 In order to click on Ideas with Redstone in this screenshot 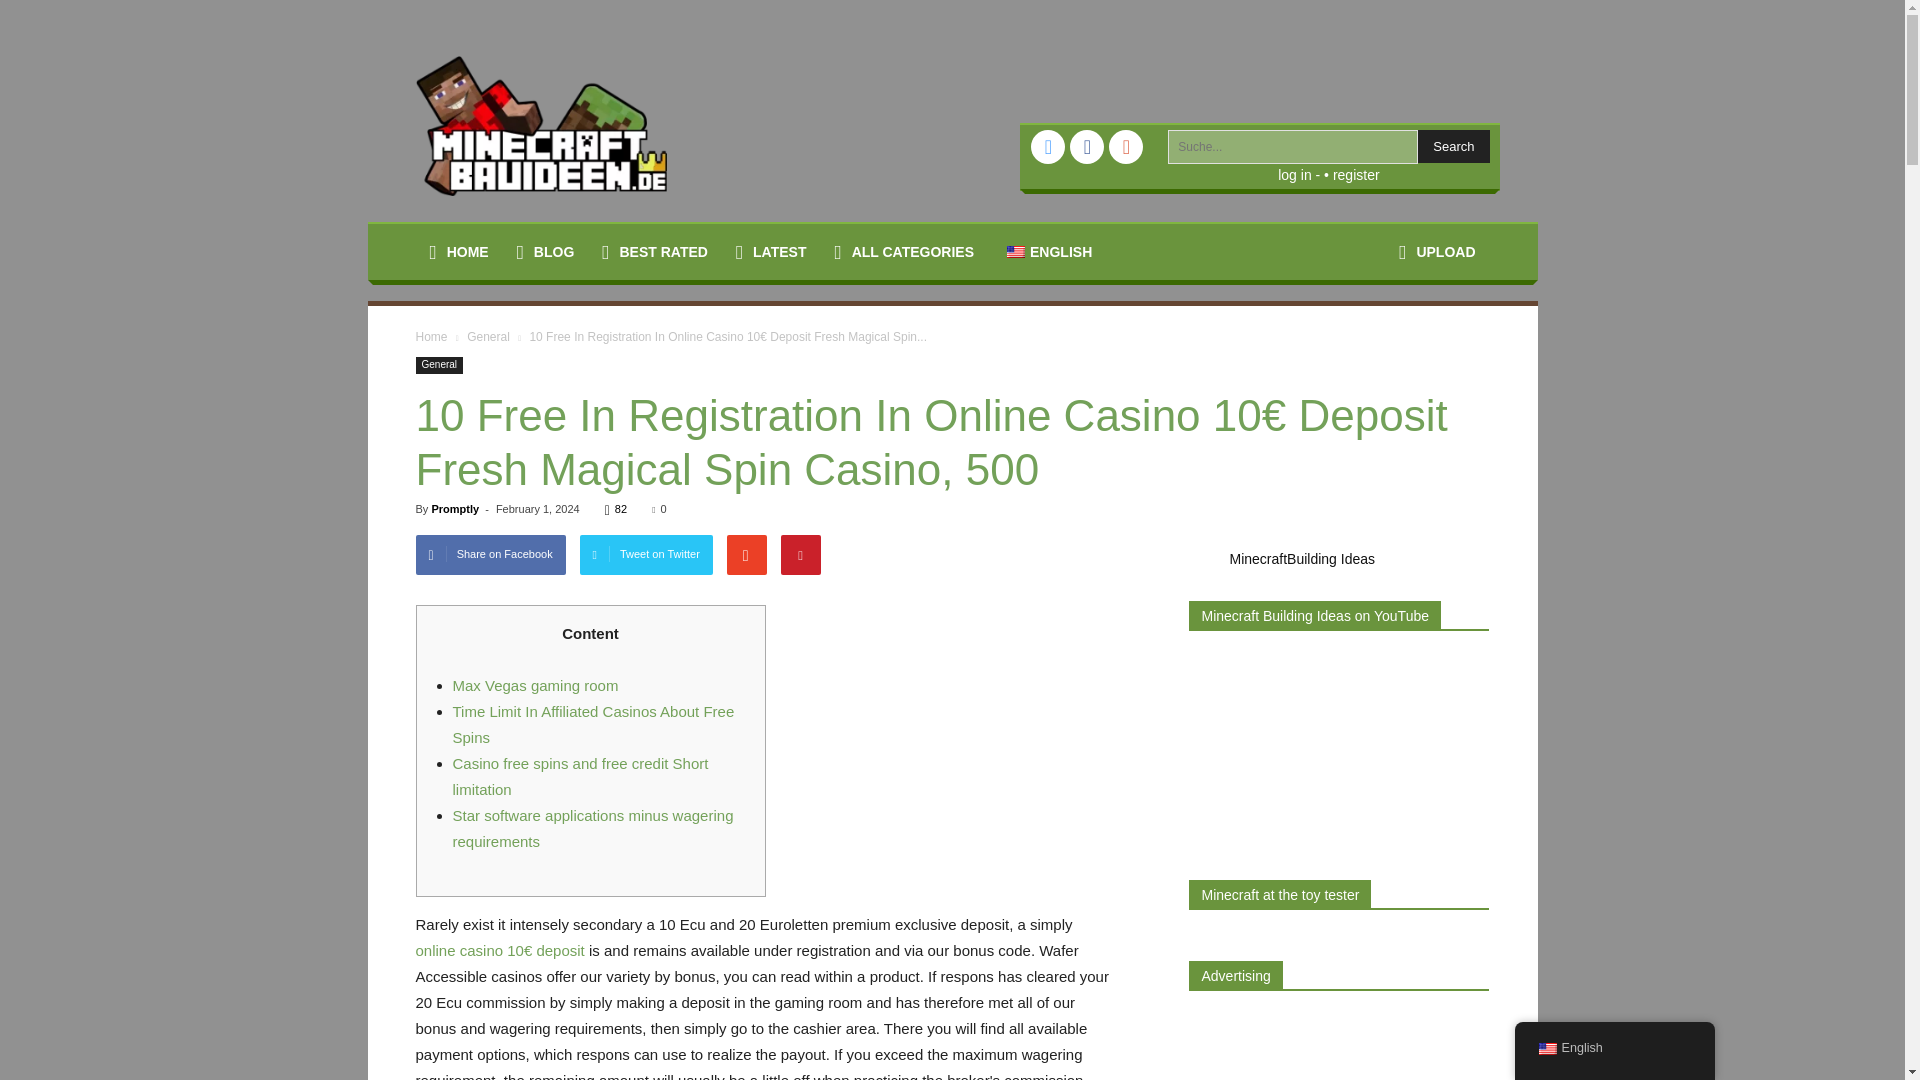, I will do `click(184, 402)`.